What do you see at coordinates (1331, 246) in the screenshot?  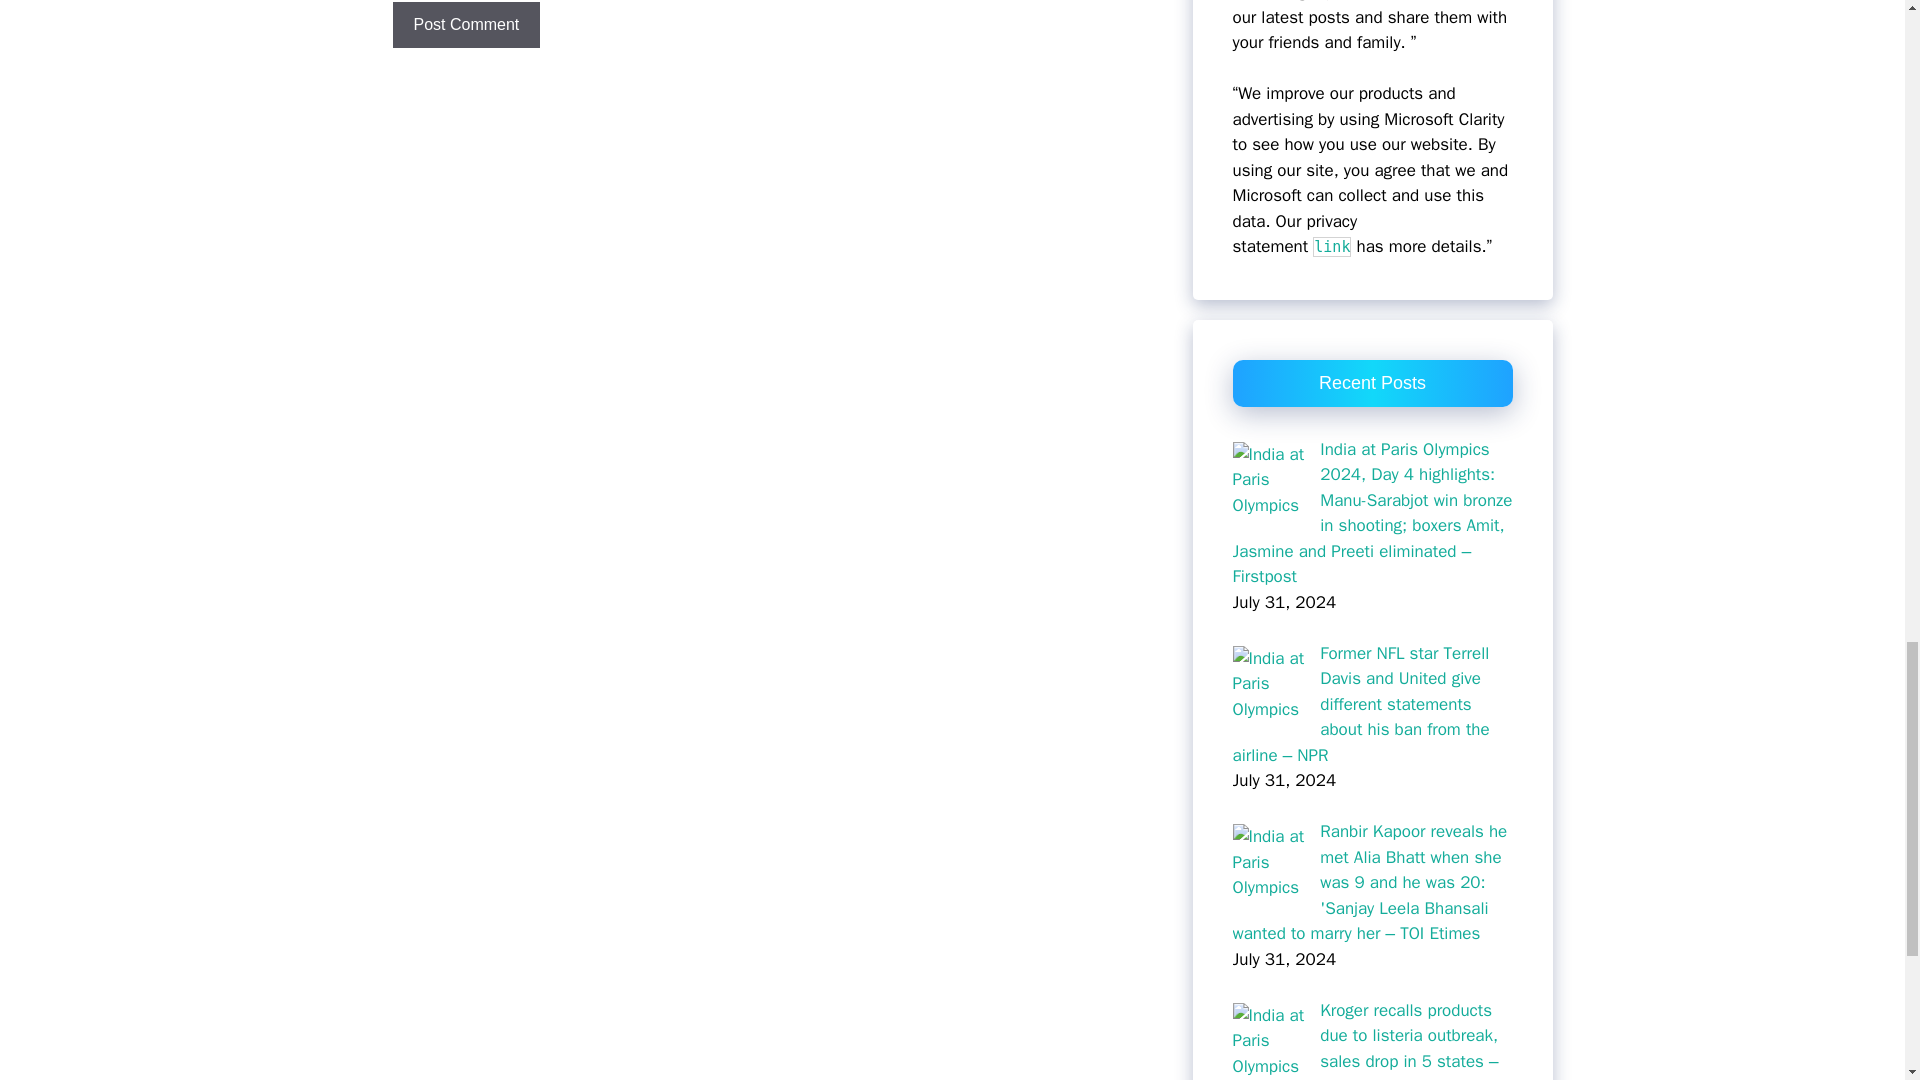 I see `policy` at bounding box center [1331, 246].